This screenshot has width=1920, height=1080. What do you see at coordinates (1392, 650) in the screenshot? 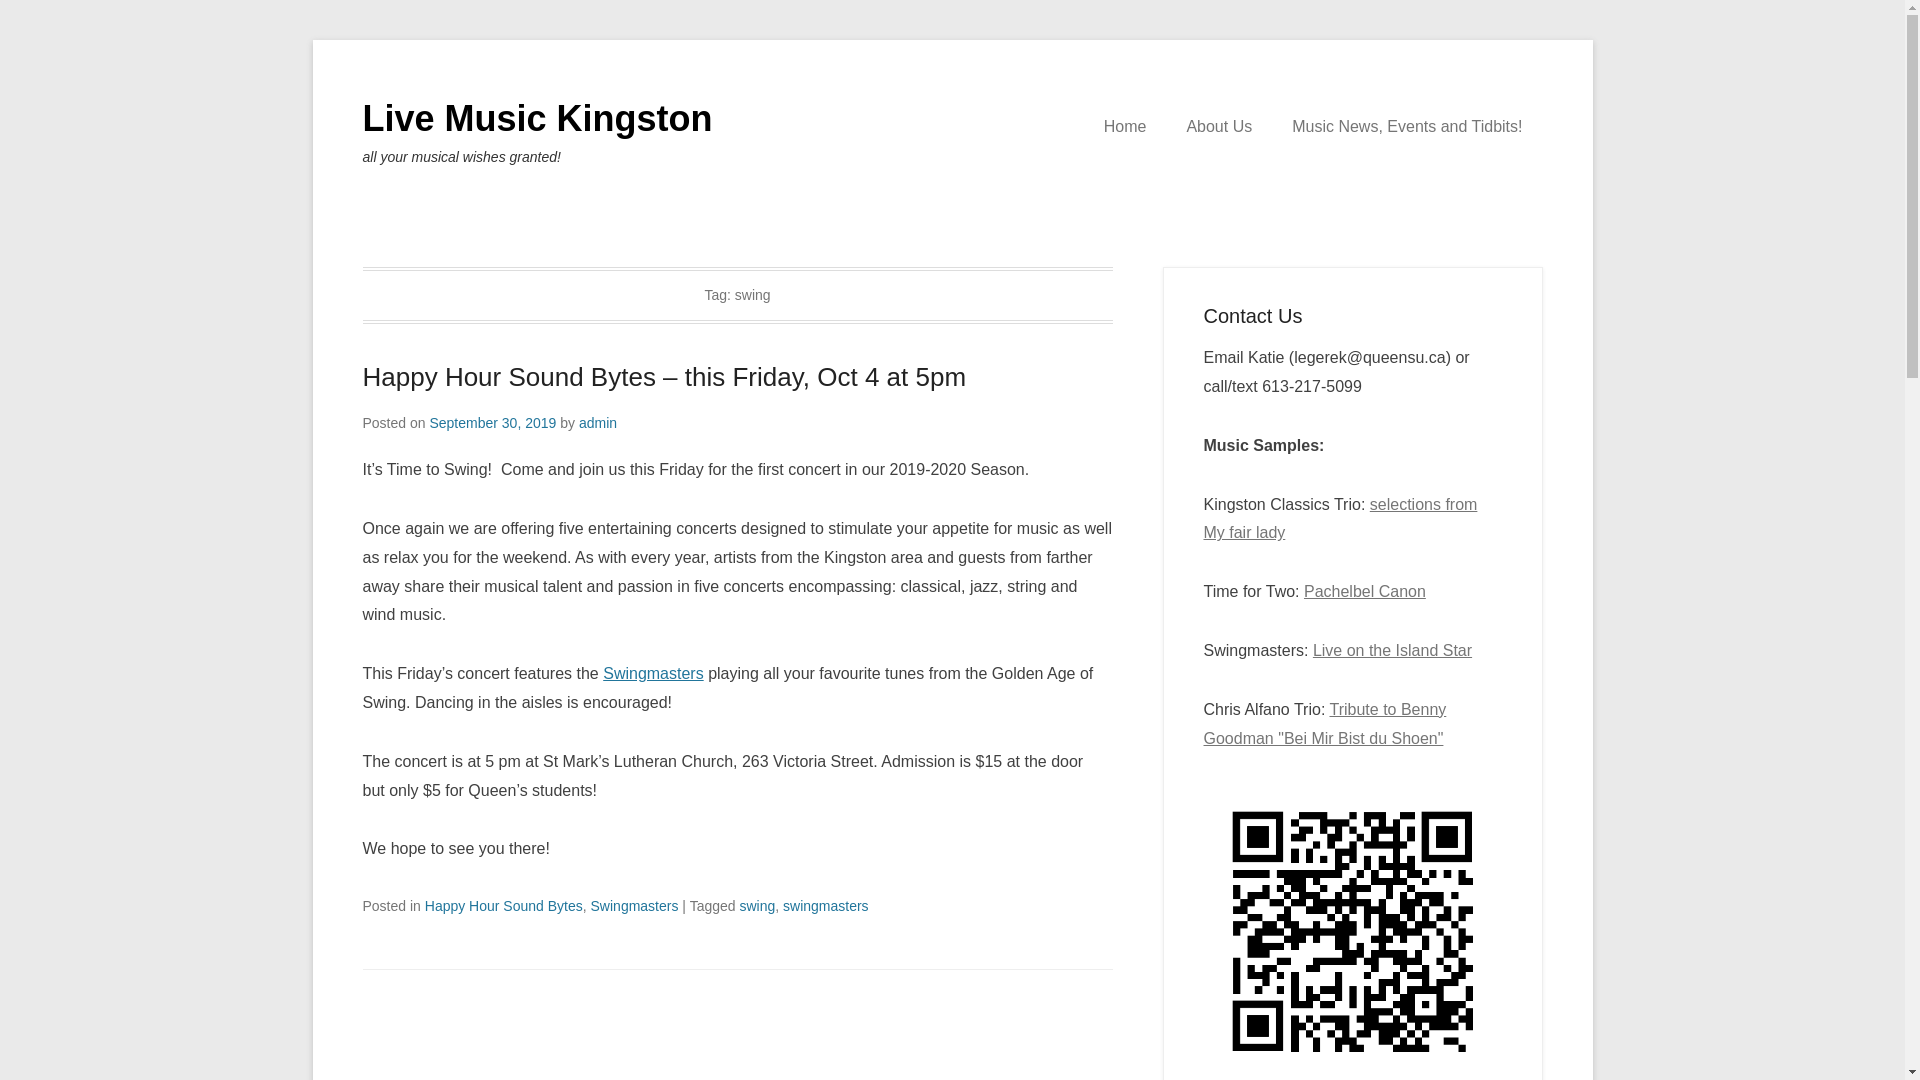
I see `Live on the Island Star` at bounding box center [1392, 650].